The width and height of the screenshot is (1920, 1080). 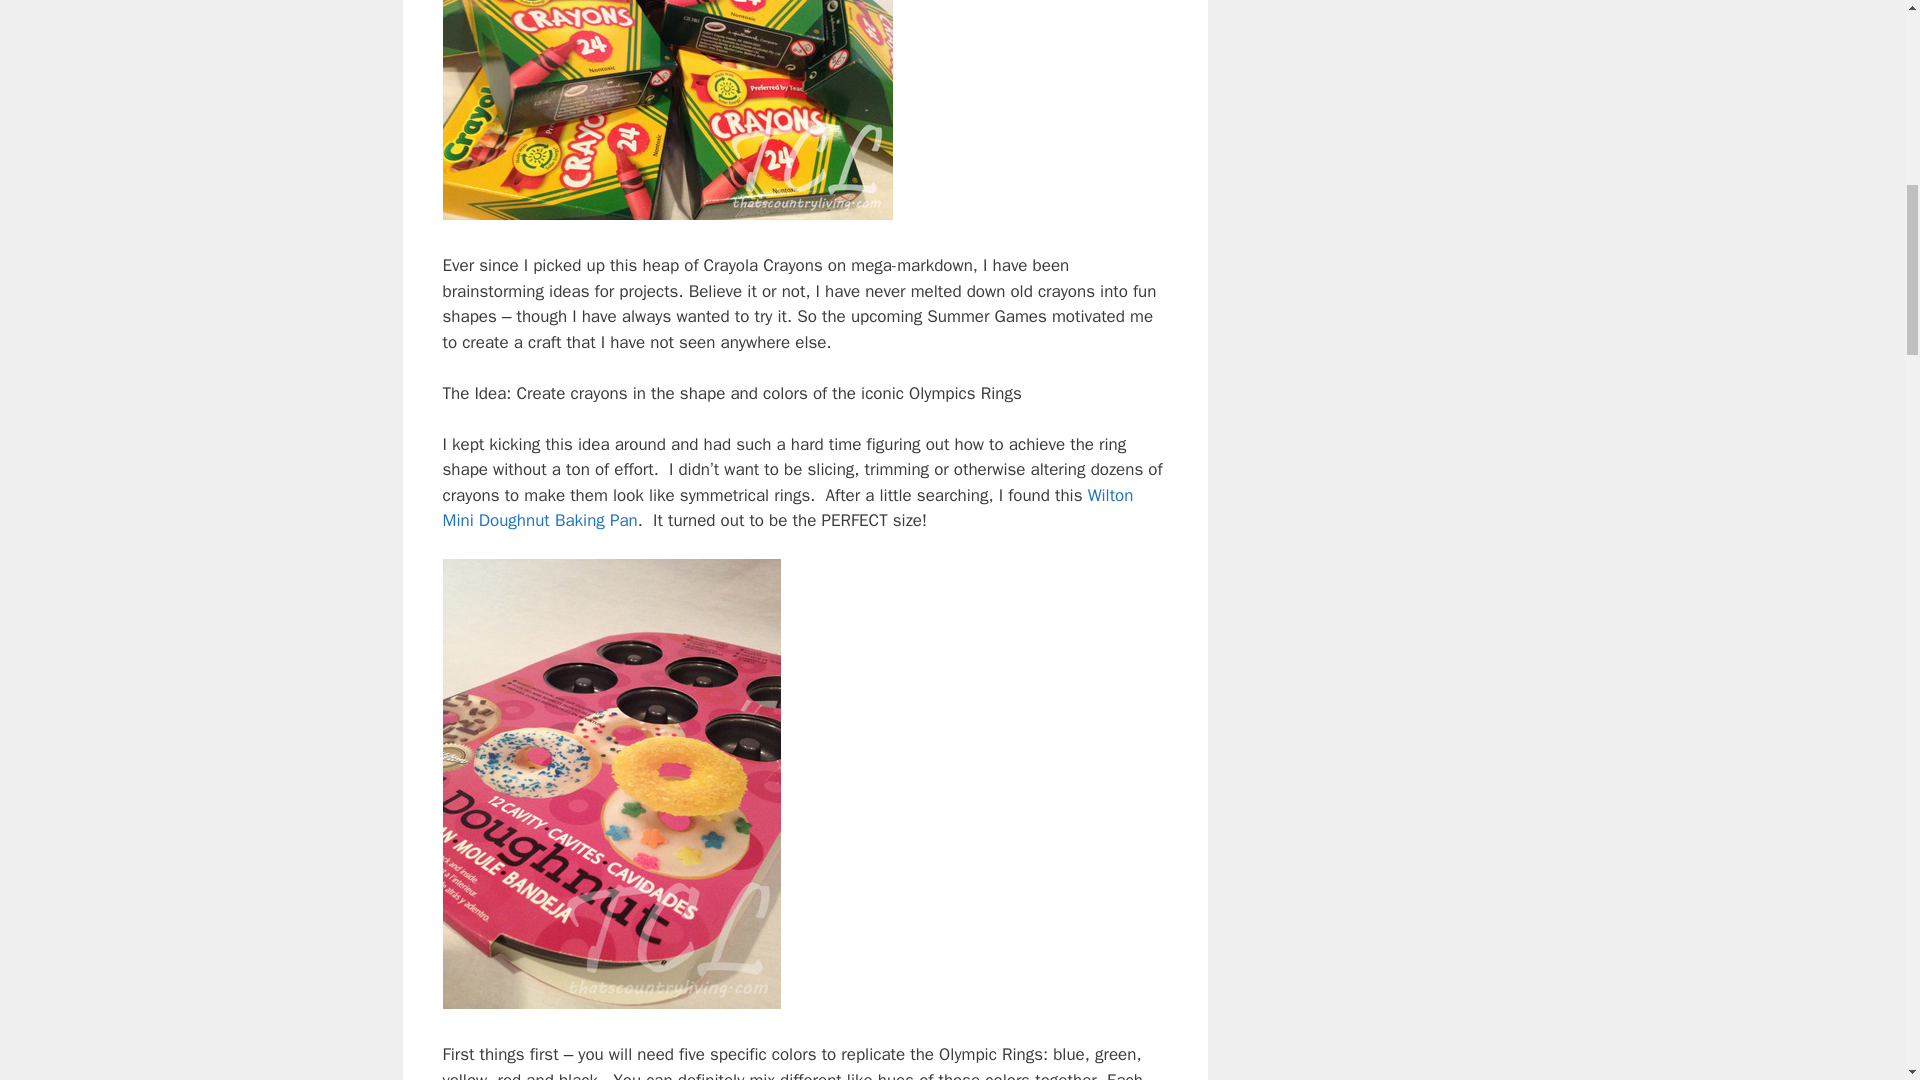 What do you see at coordinates (786, 508) in the screenshot?
I see `Wilton Mini Doughnut Baking Pan` at bounding box center [786, 508].